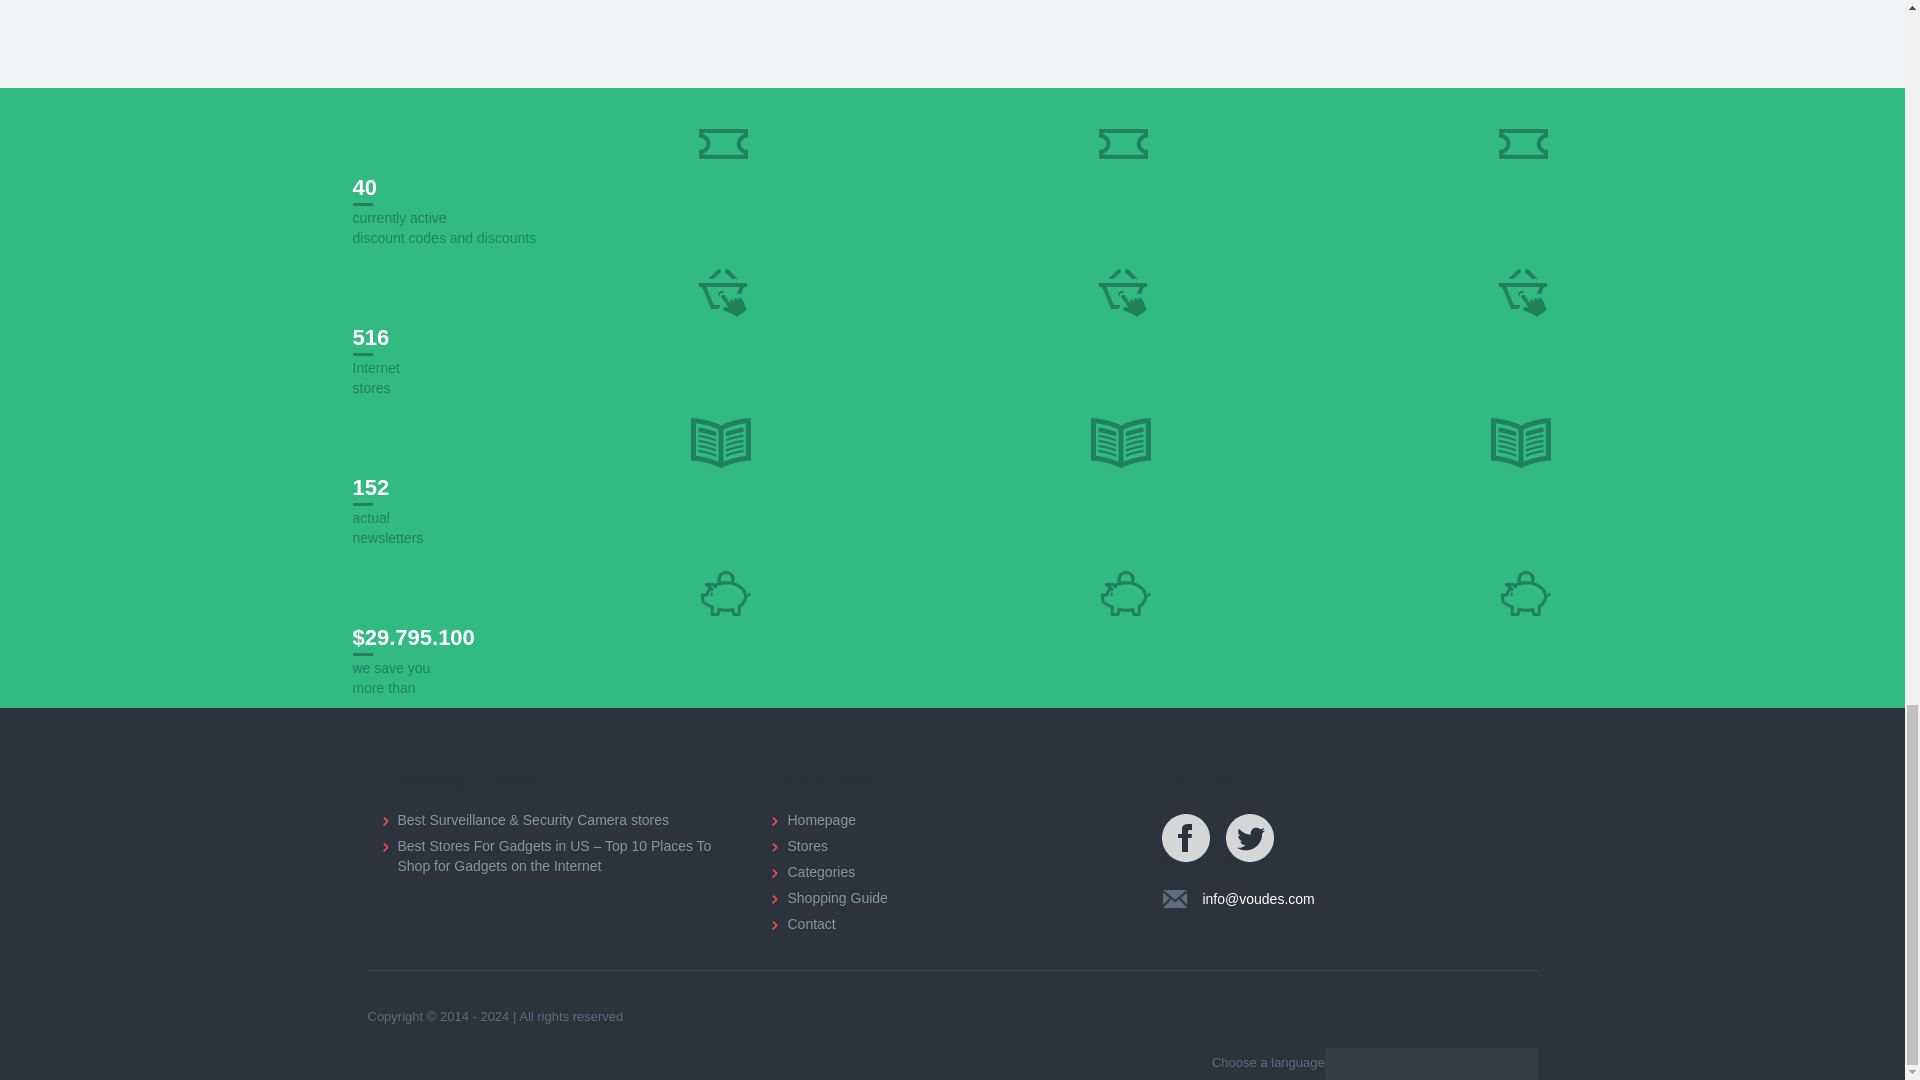 This screenshot has height=1080, width=1920. Describe the element at coordinates (799, 846) in the screenshot. I see `Stores` at that location.